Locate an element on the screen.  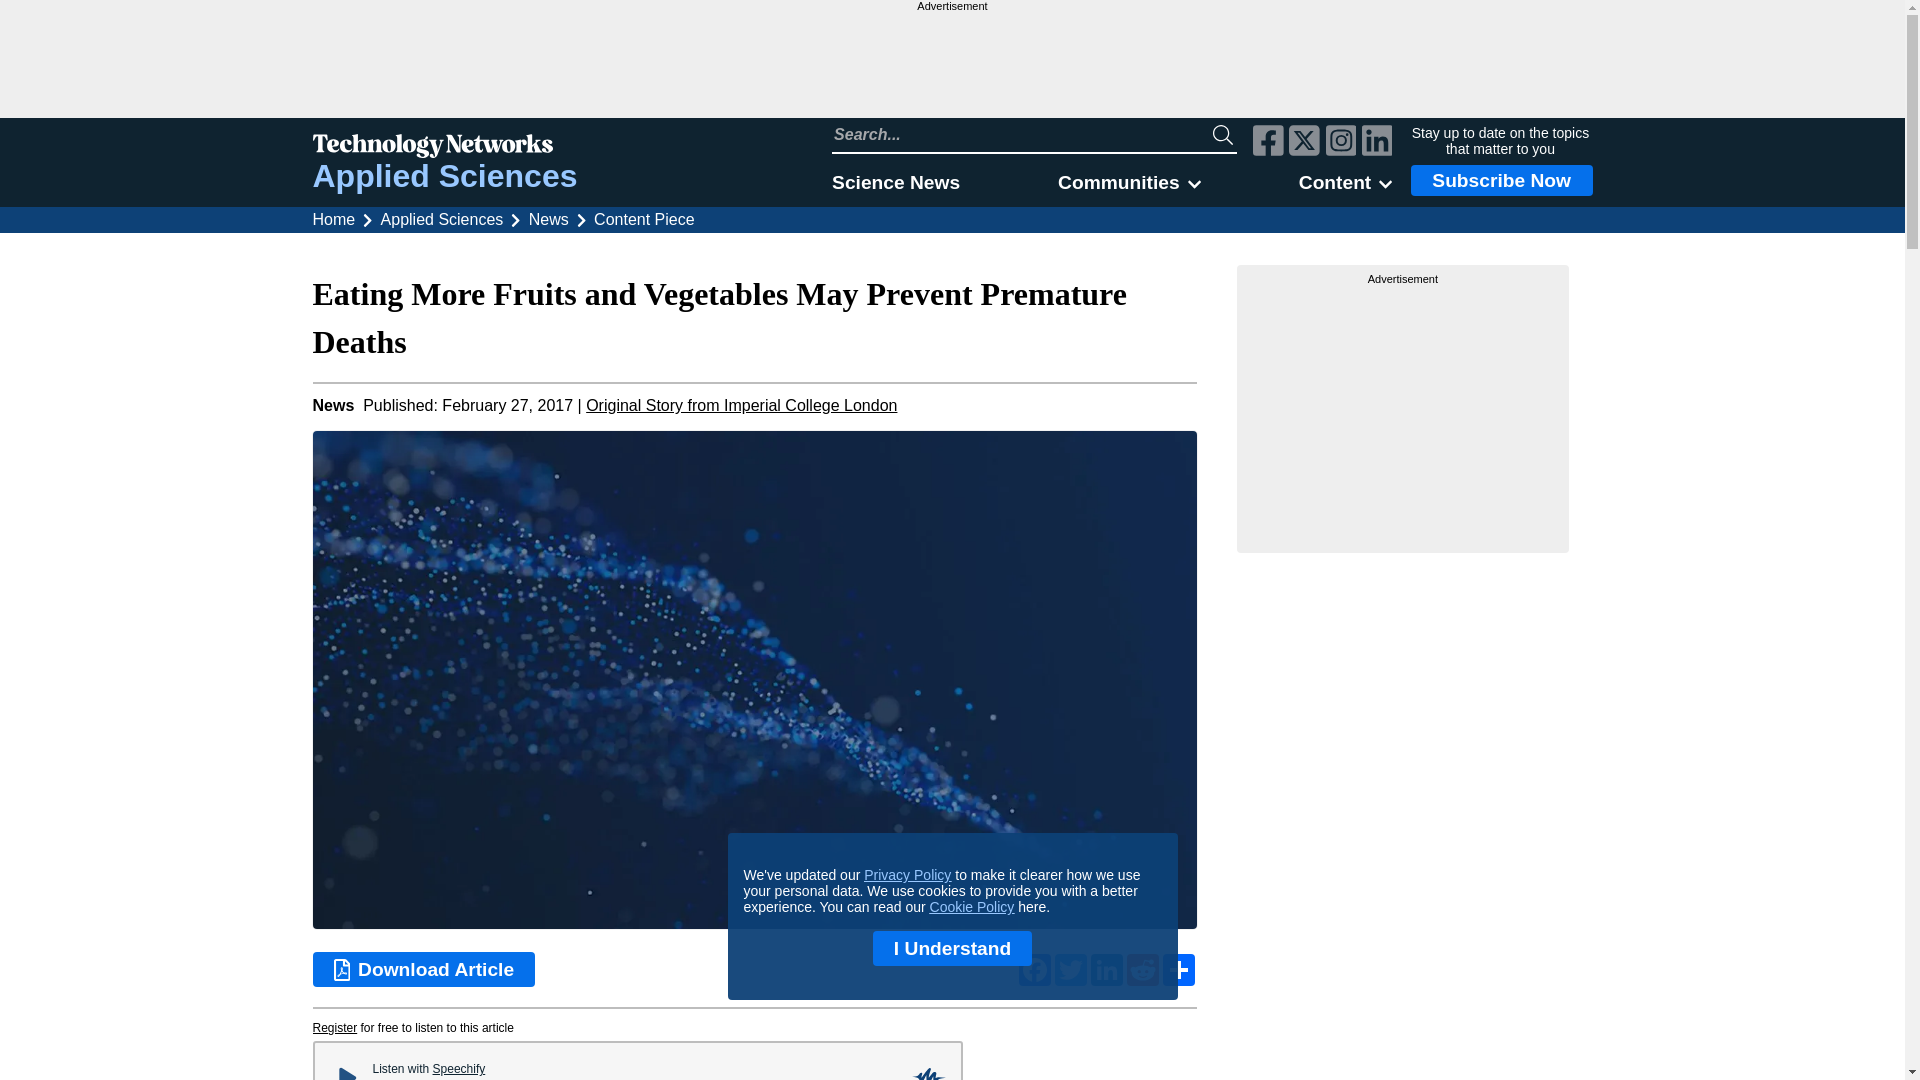
Cookie Policy is located at coordinates (972, 906).